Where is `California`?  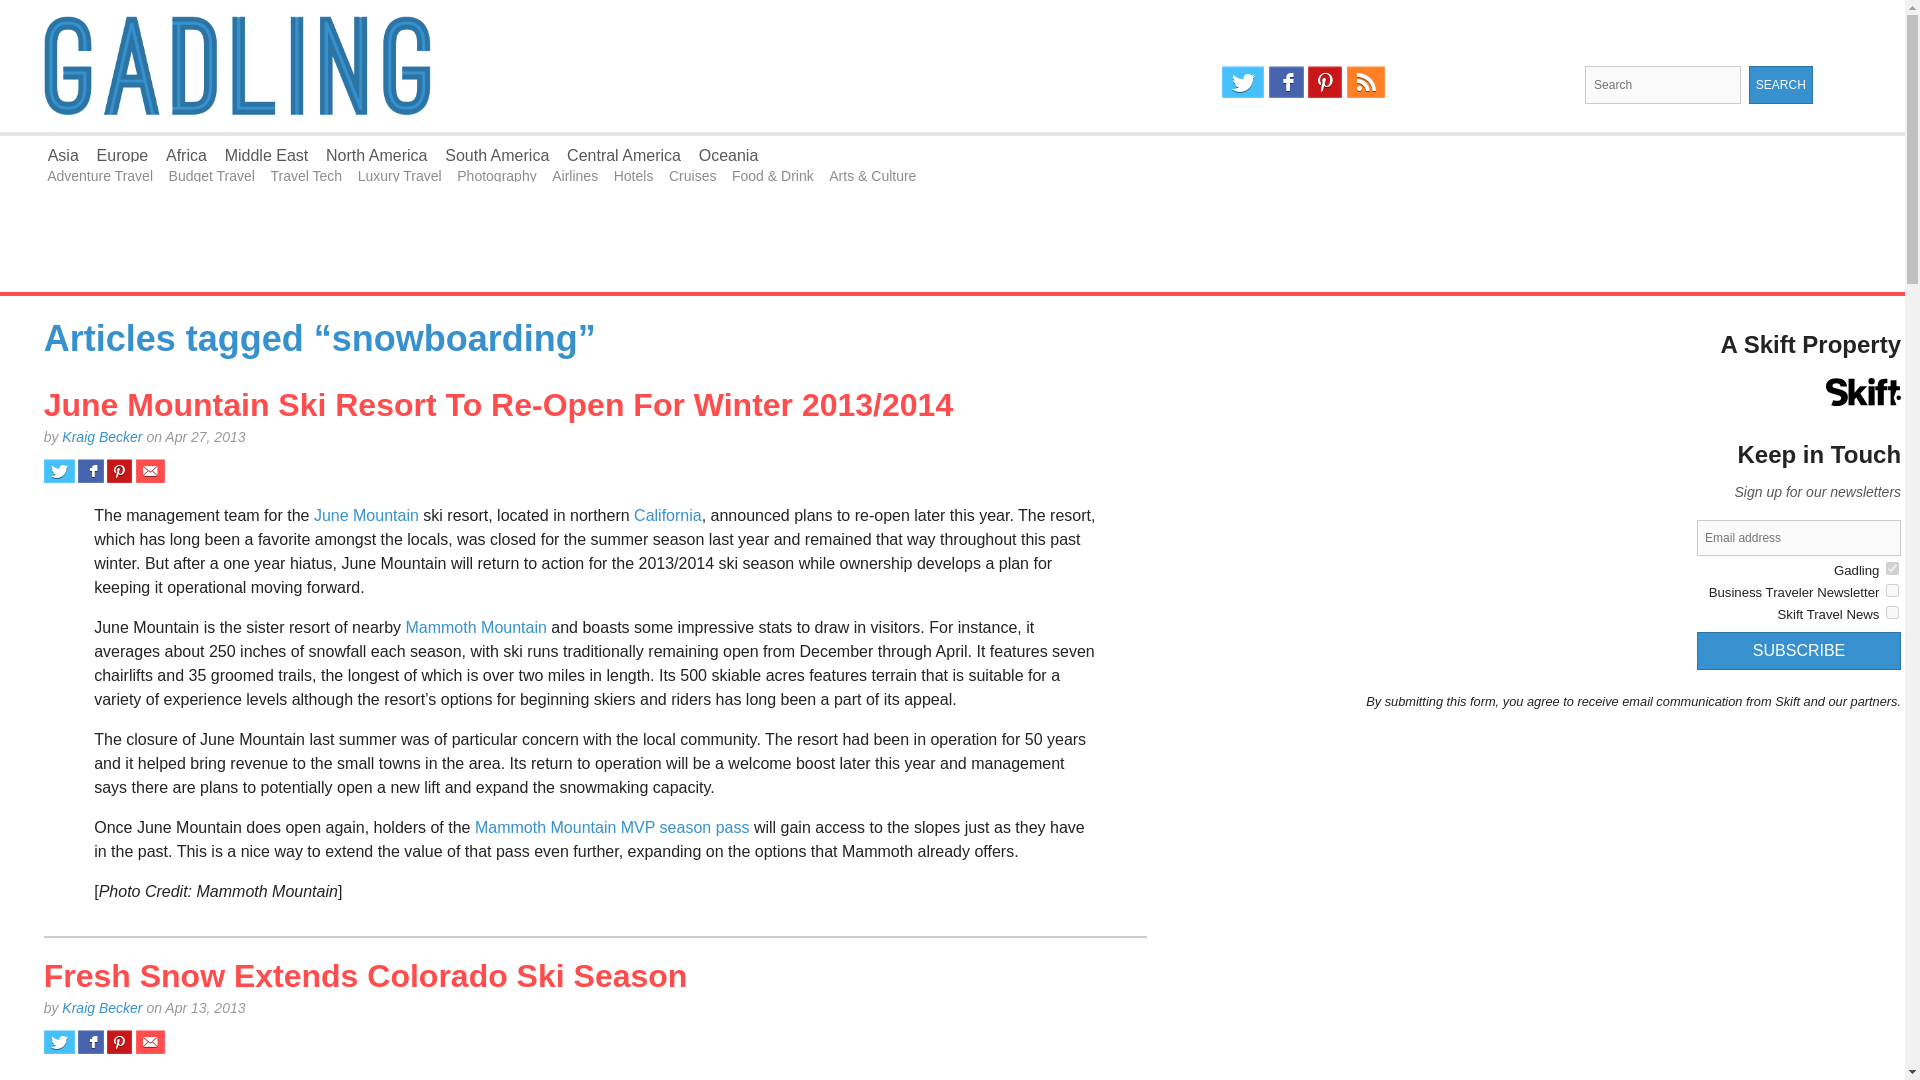
California is located at coordinates (668, 514).